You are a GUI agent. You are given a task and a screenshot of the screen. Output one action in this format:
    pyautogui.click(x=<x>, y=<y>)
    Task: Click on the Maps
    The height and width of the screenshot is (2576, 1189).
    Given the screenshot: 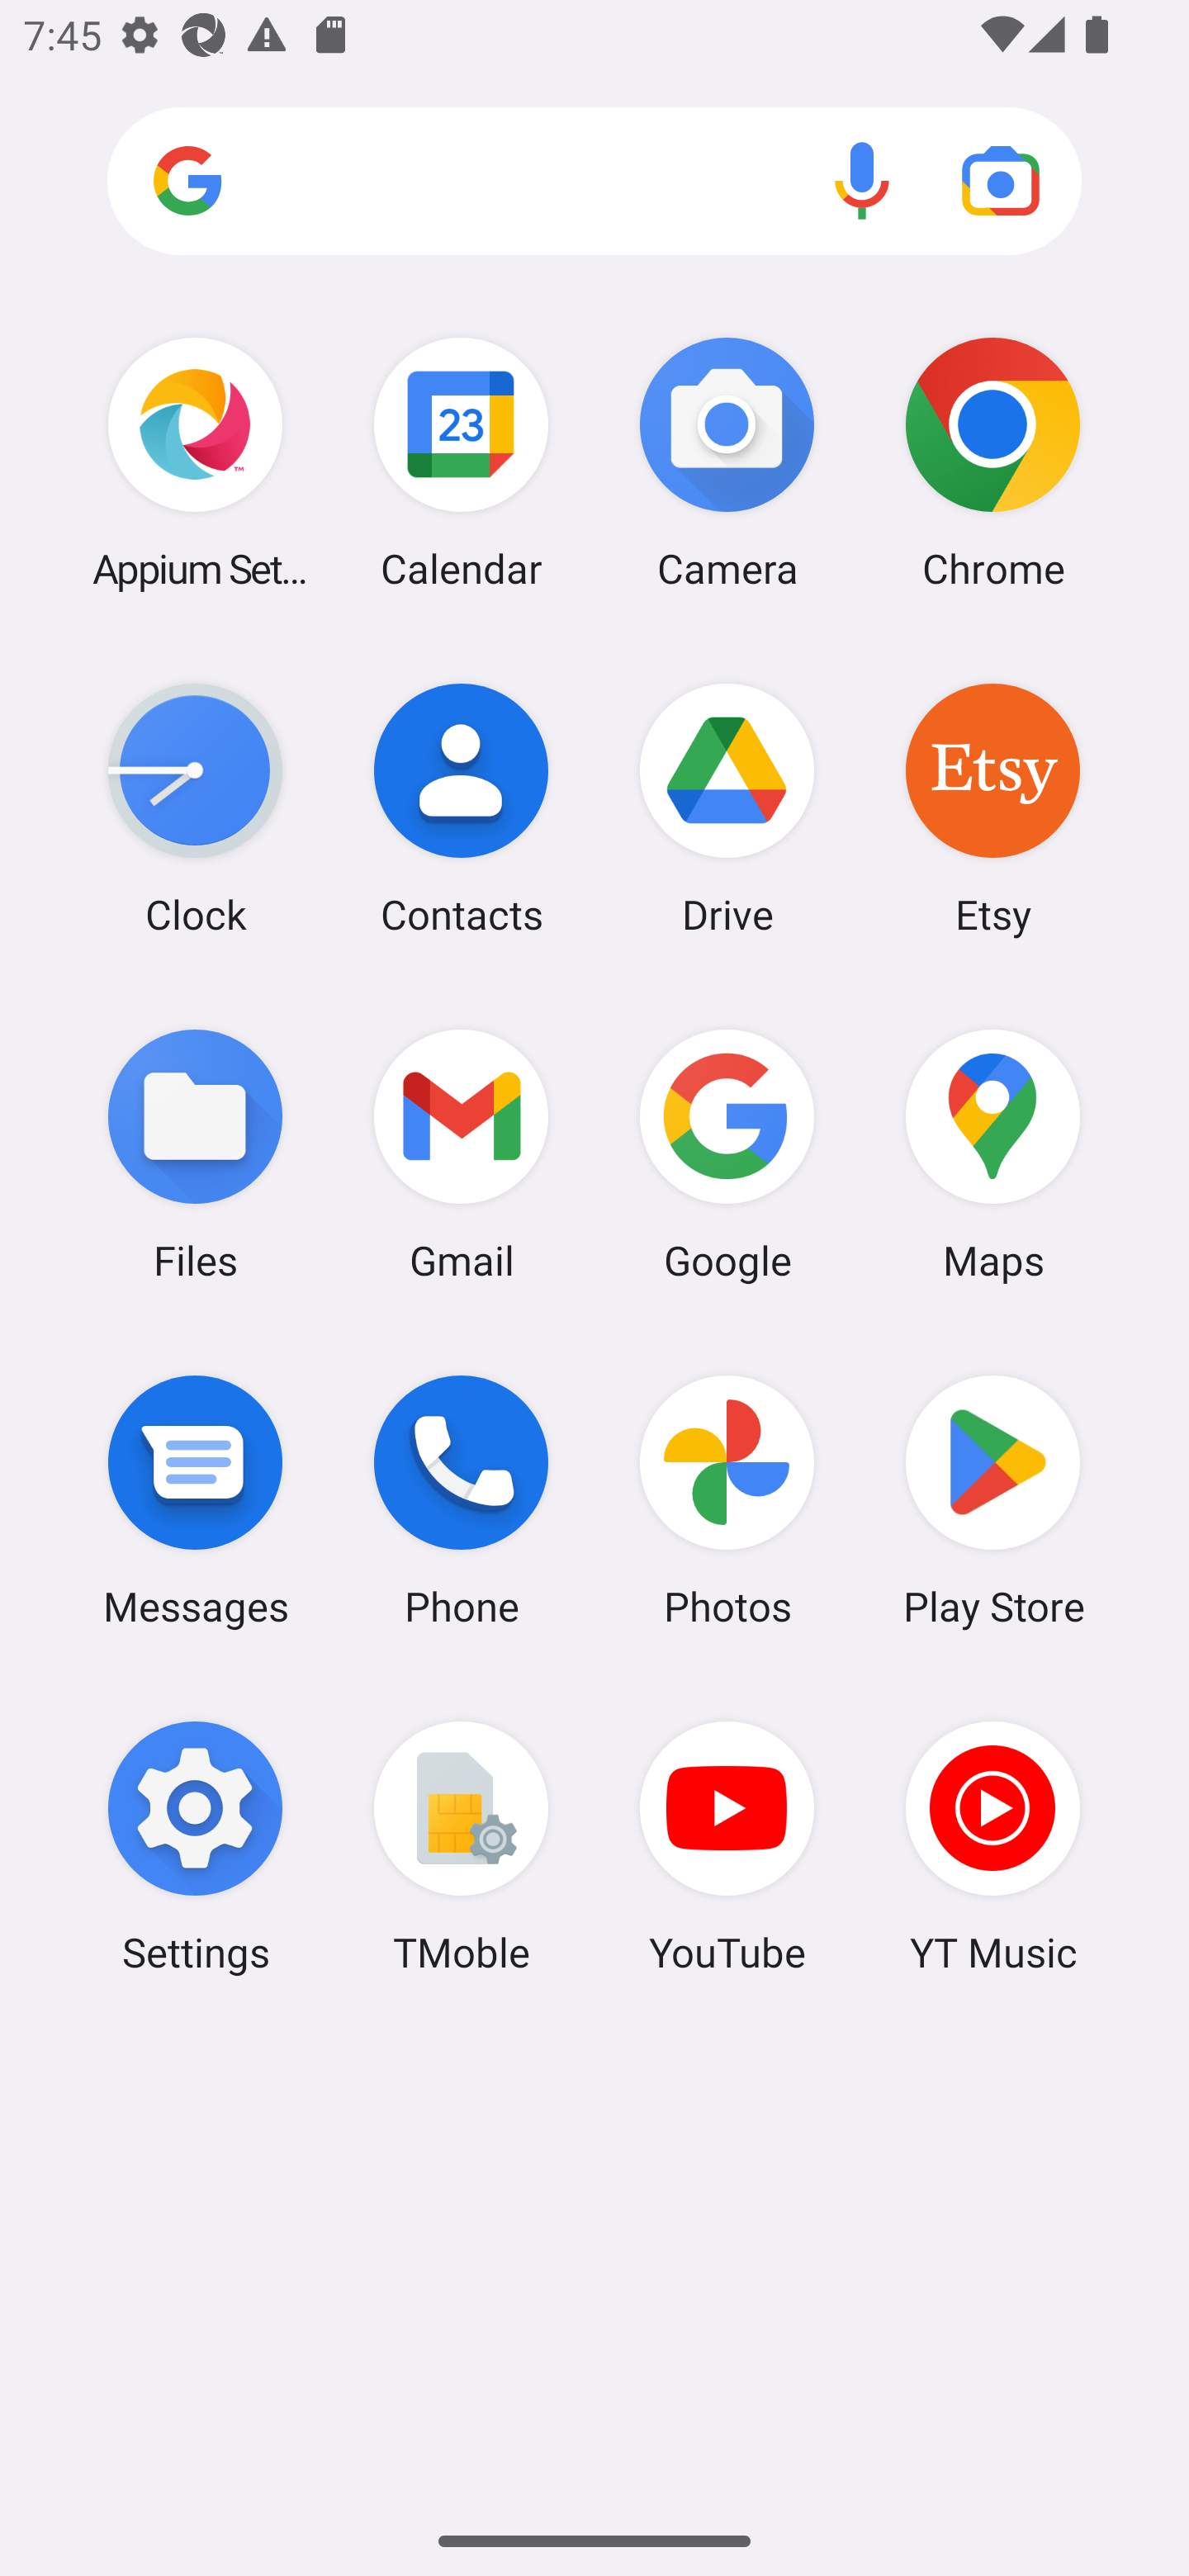 What is the action you would take?
    pyautogui.click(x=992, y=1153)
    